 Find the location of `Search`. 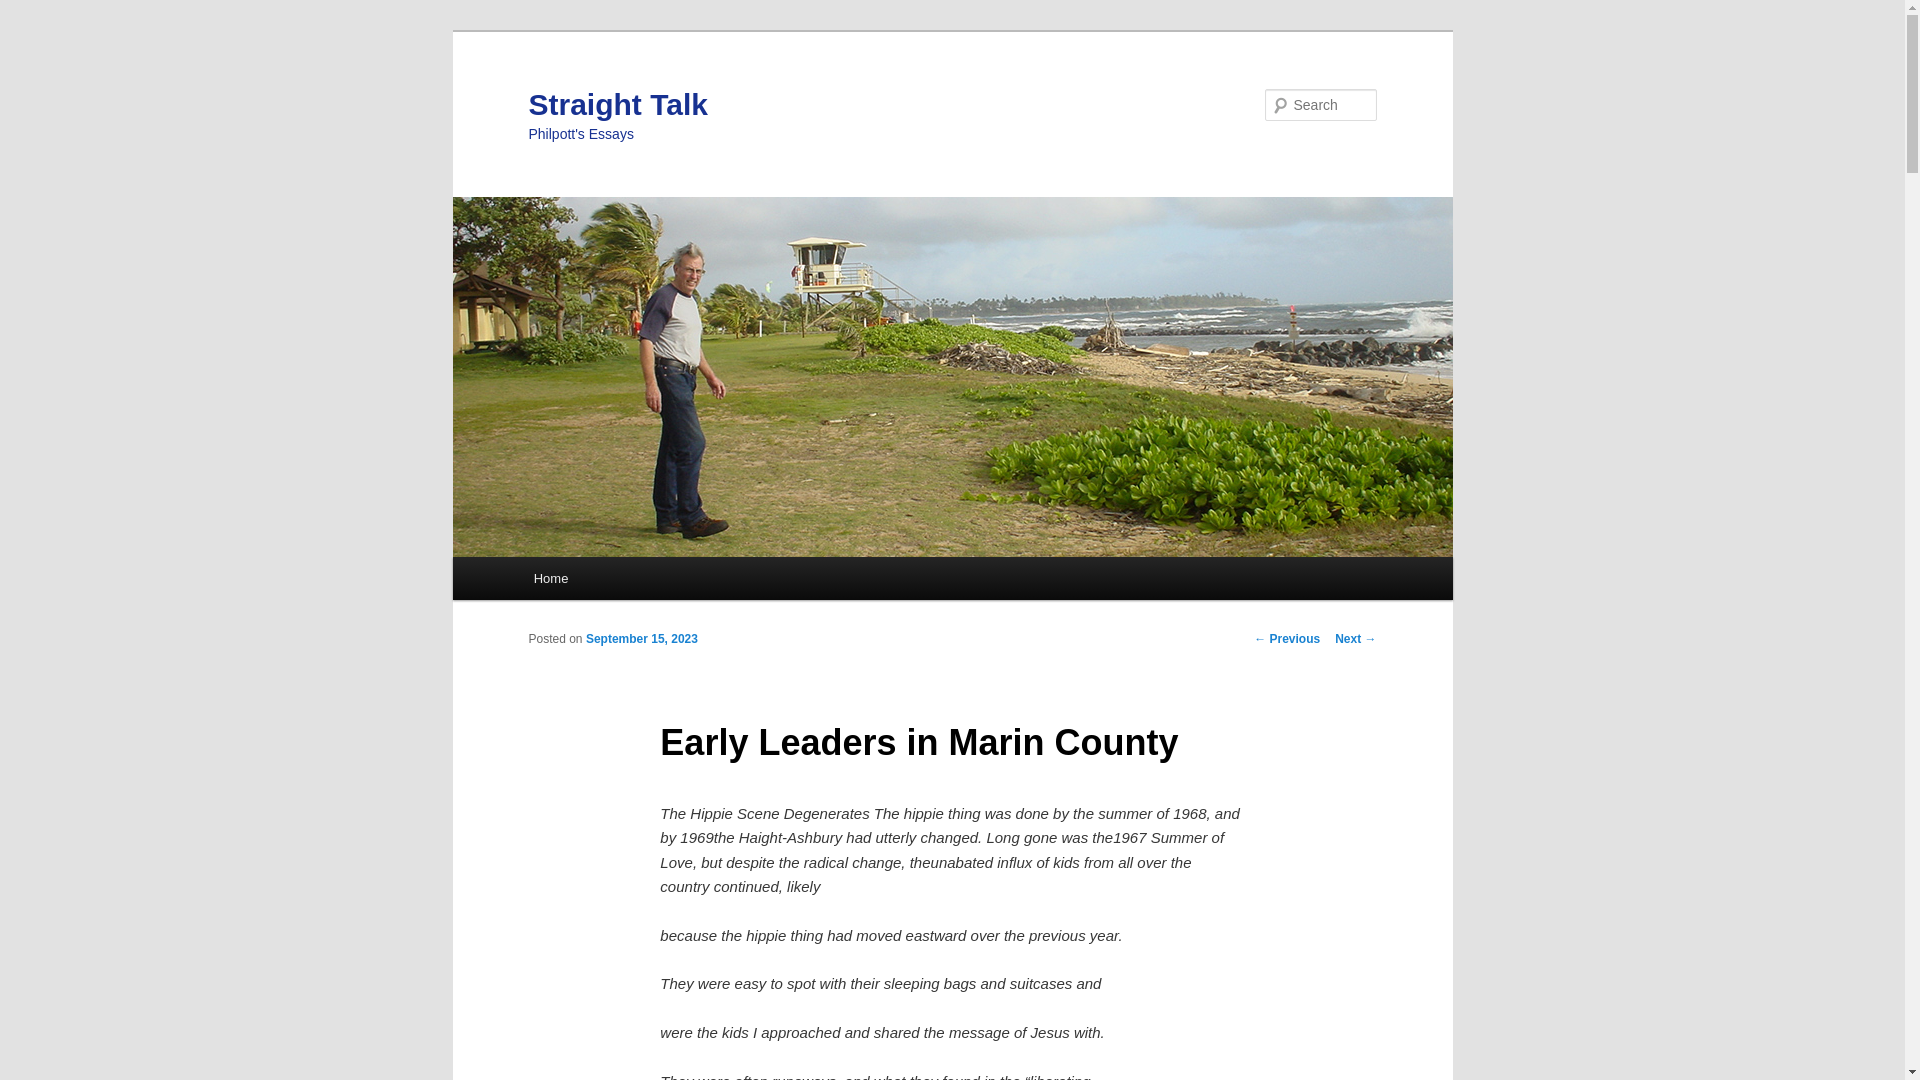

Search is located at coordinates (32, 11).